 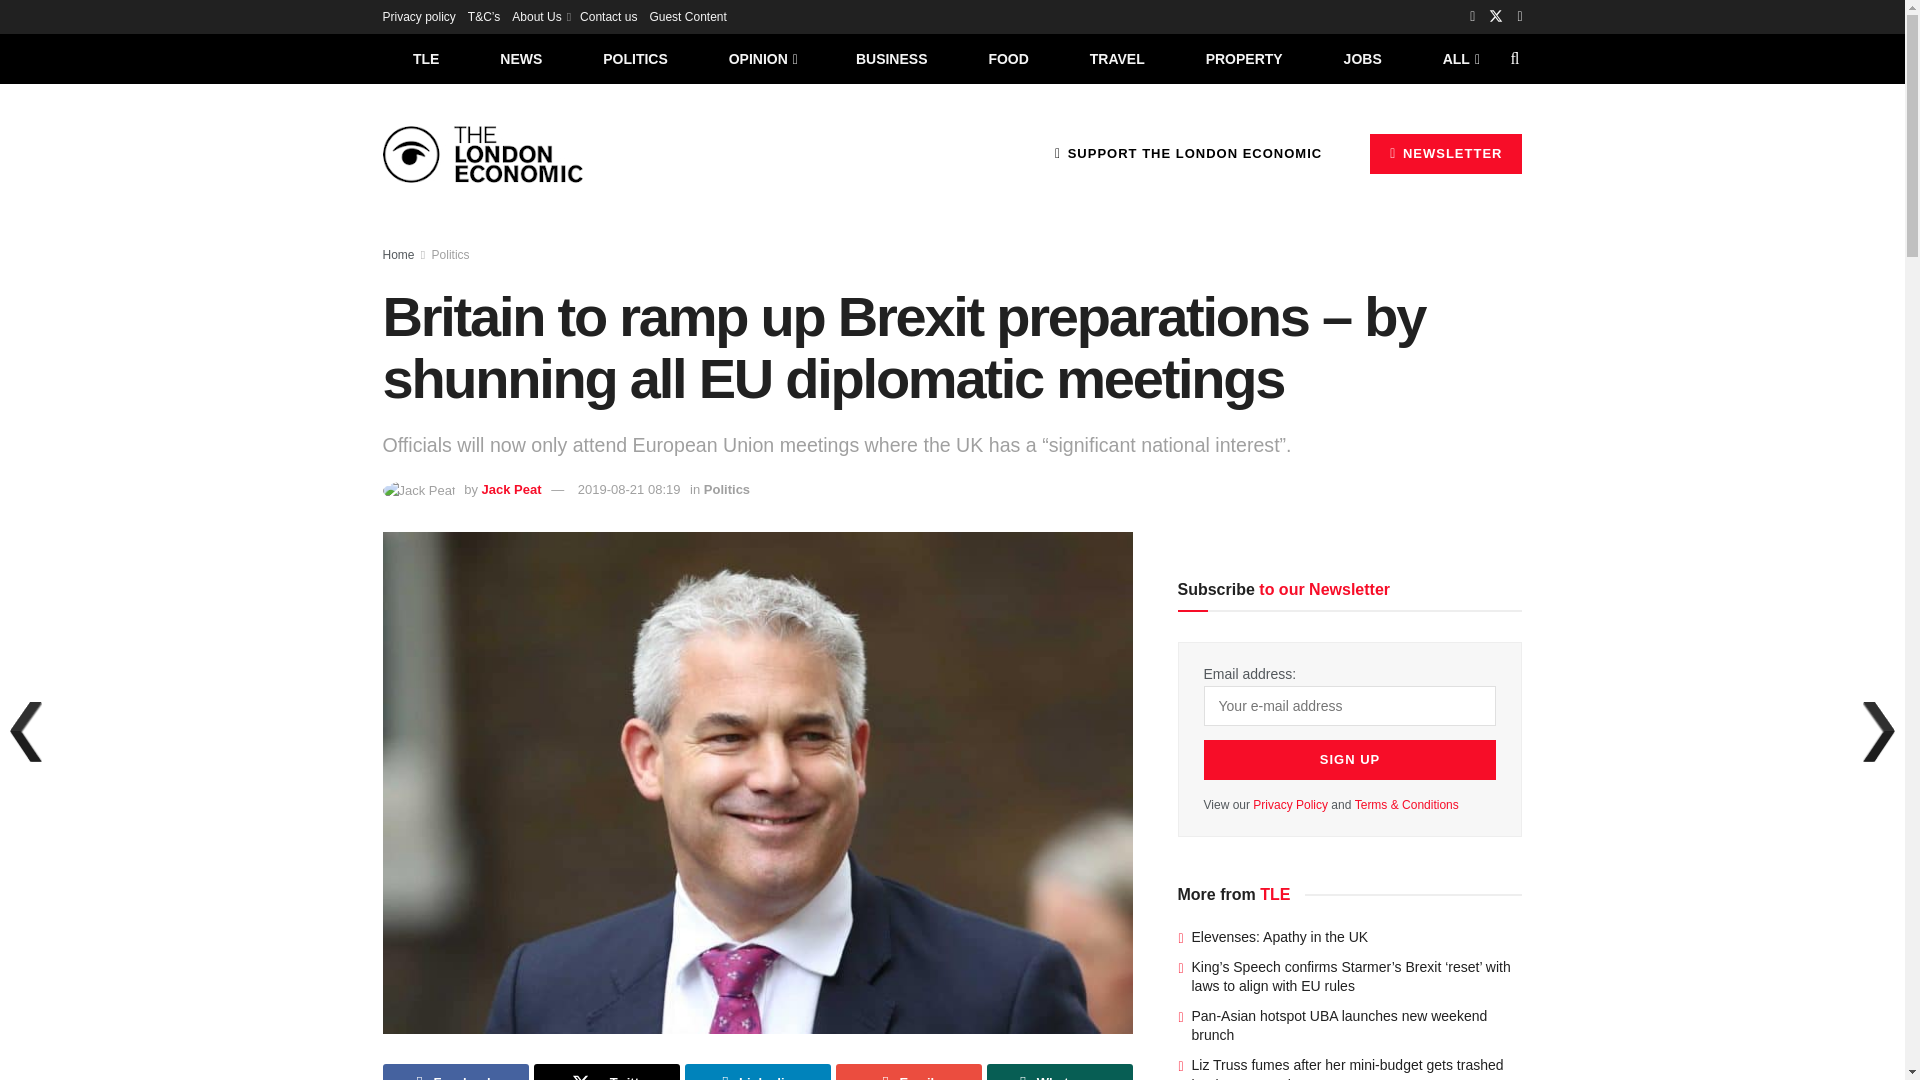 I want to click on PROPERTY, so click(x=1244, y=58).